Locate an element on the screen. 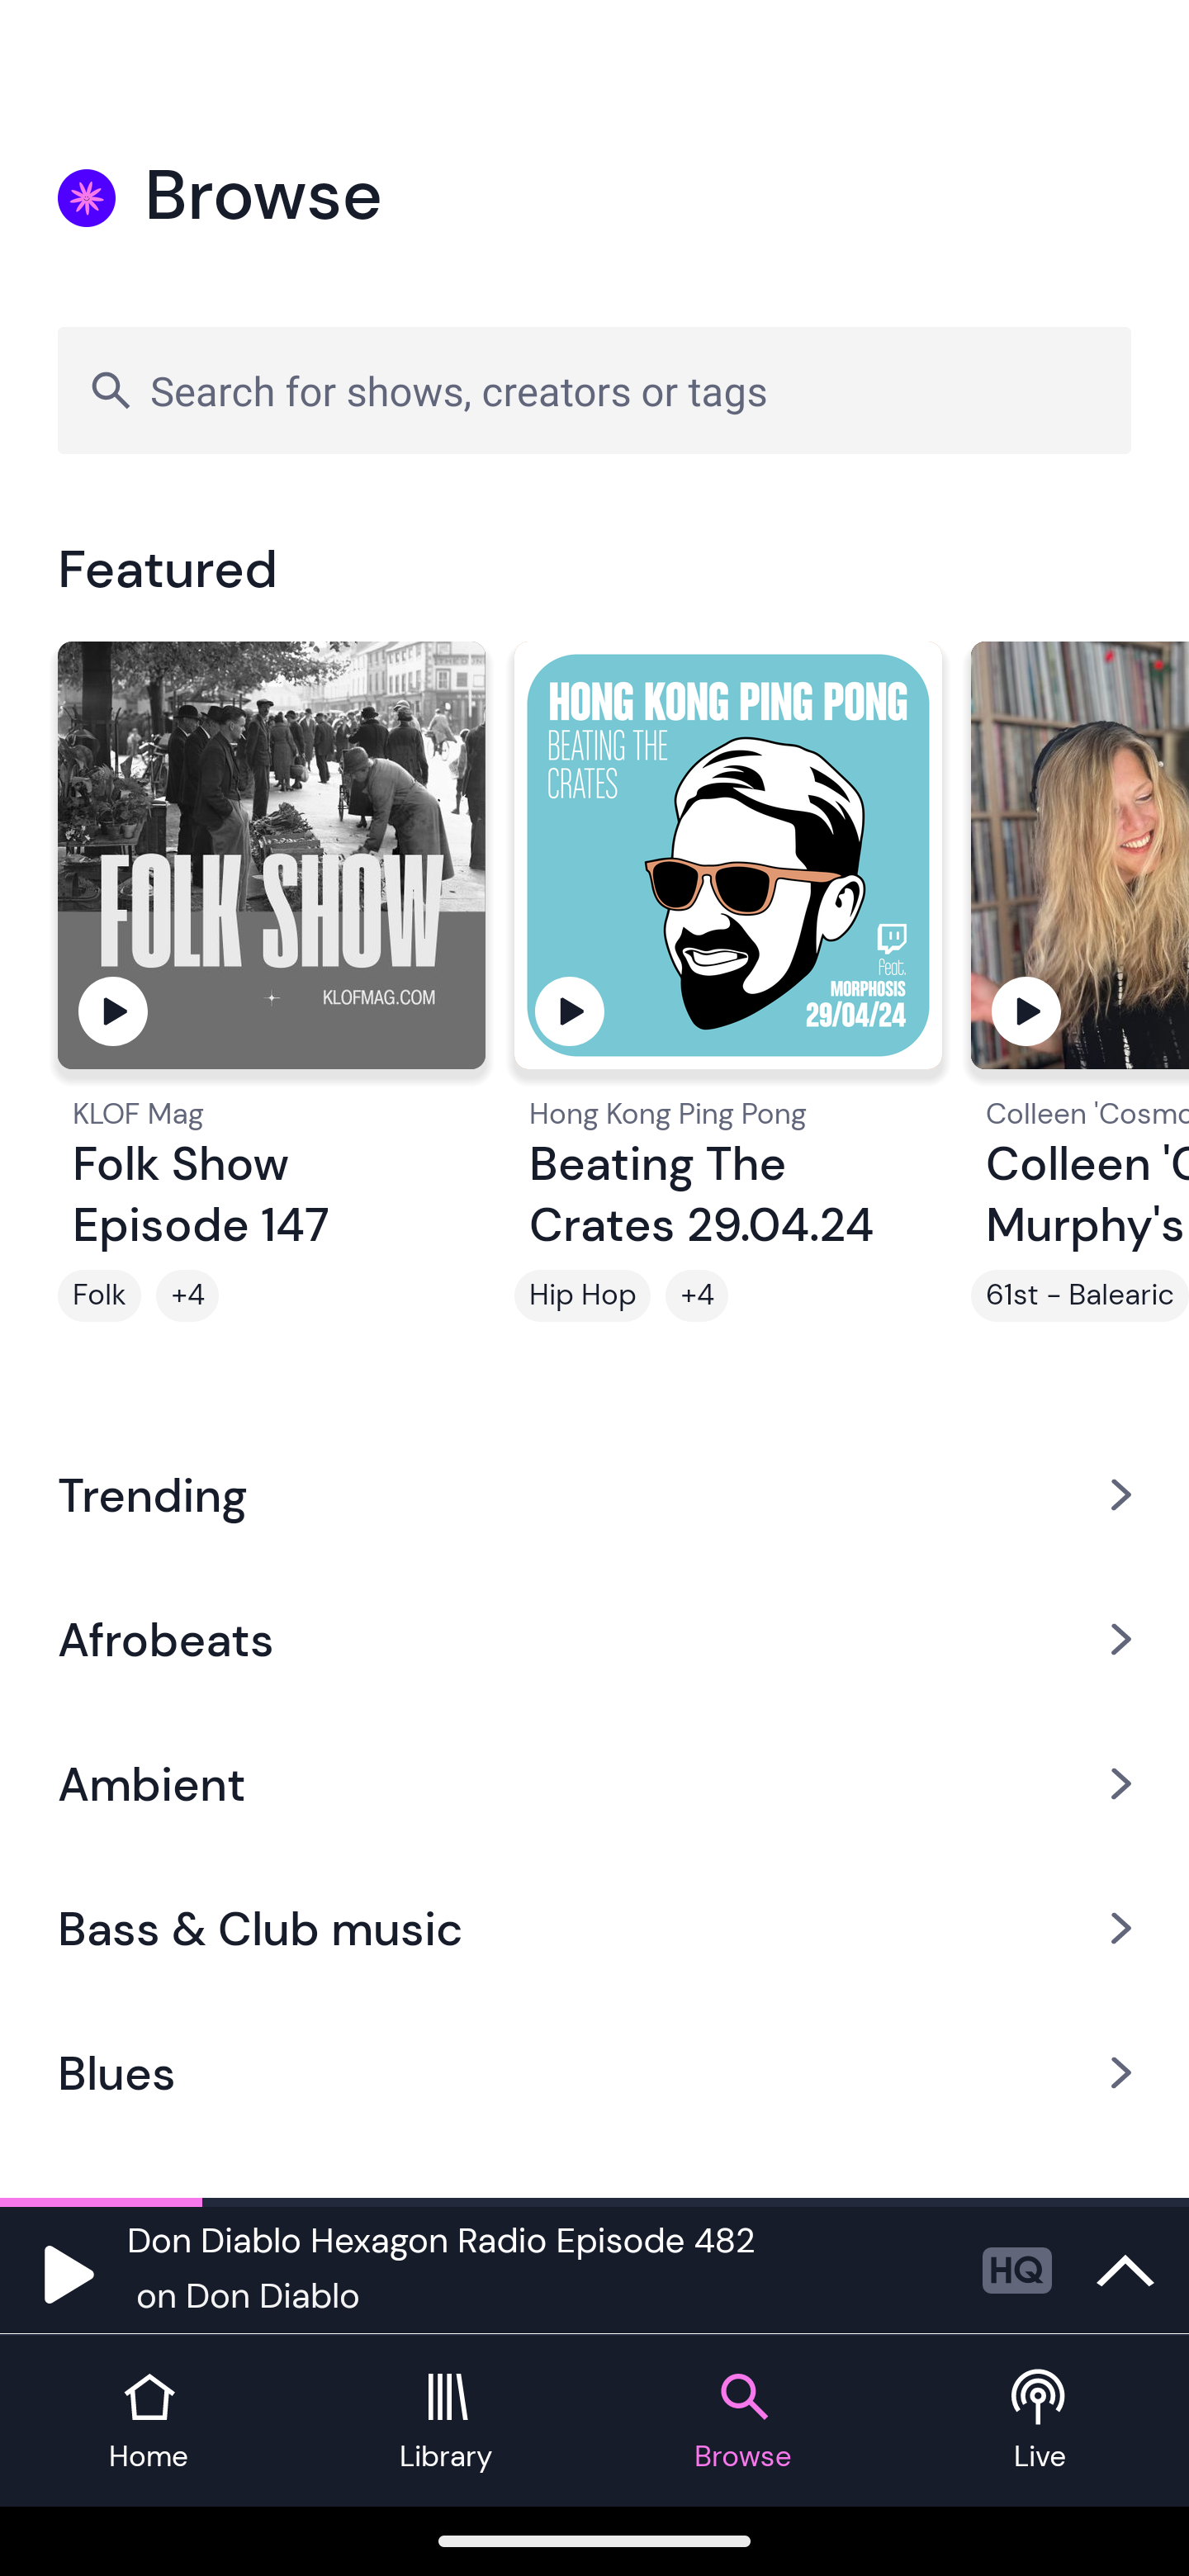 The width and height of the screenshot is (1189, 2576). Afrobeats is located at coordinates (594, 1638).